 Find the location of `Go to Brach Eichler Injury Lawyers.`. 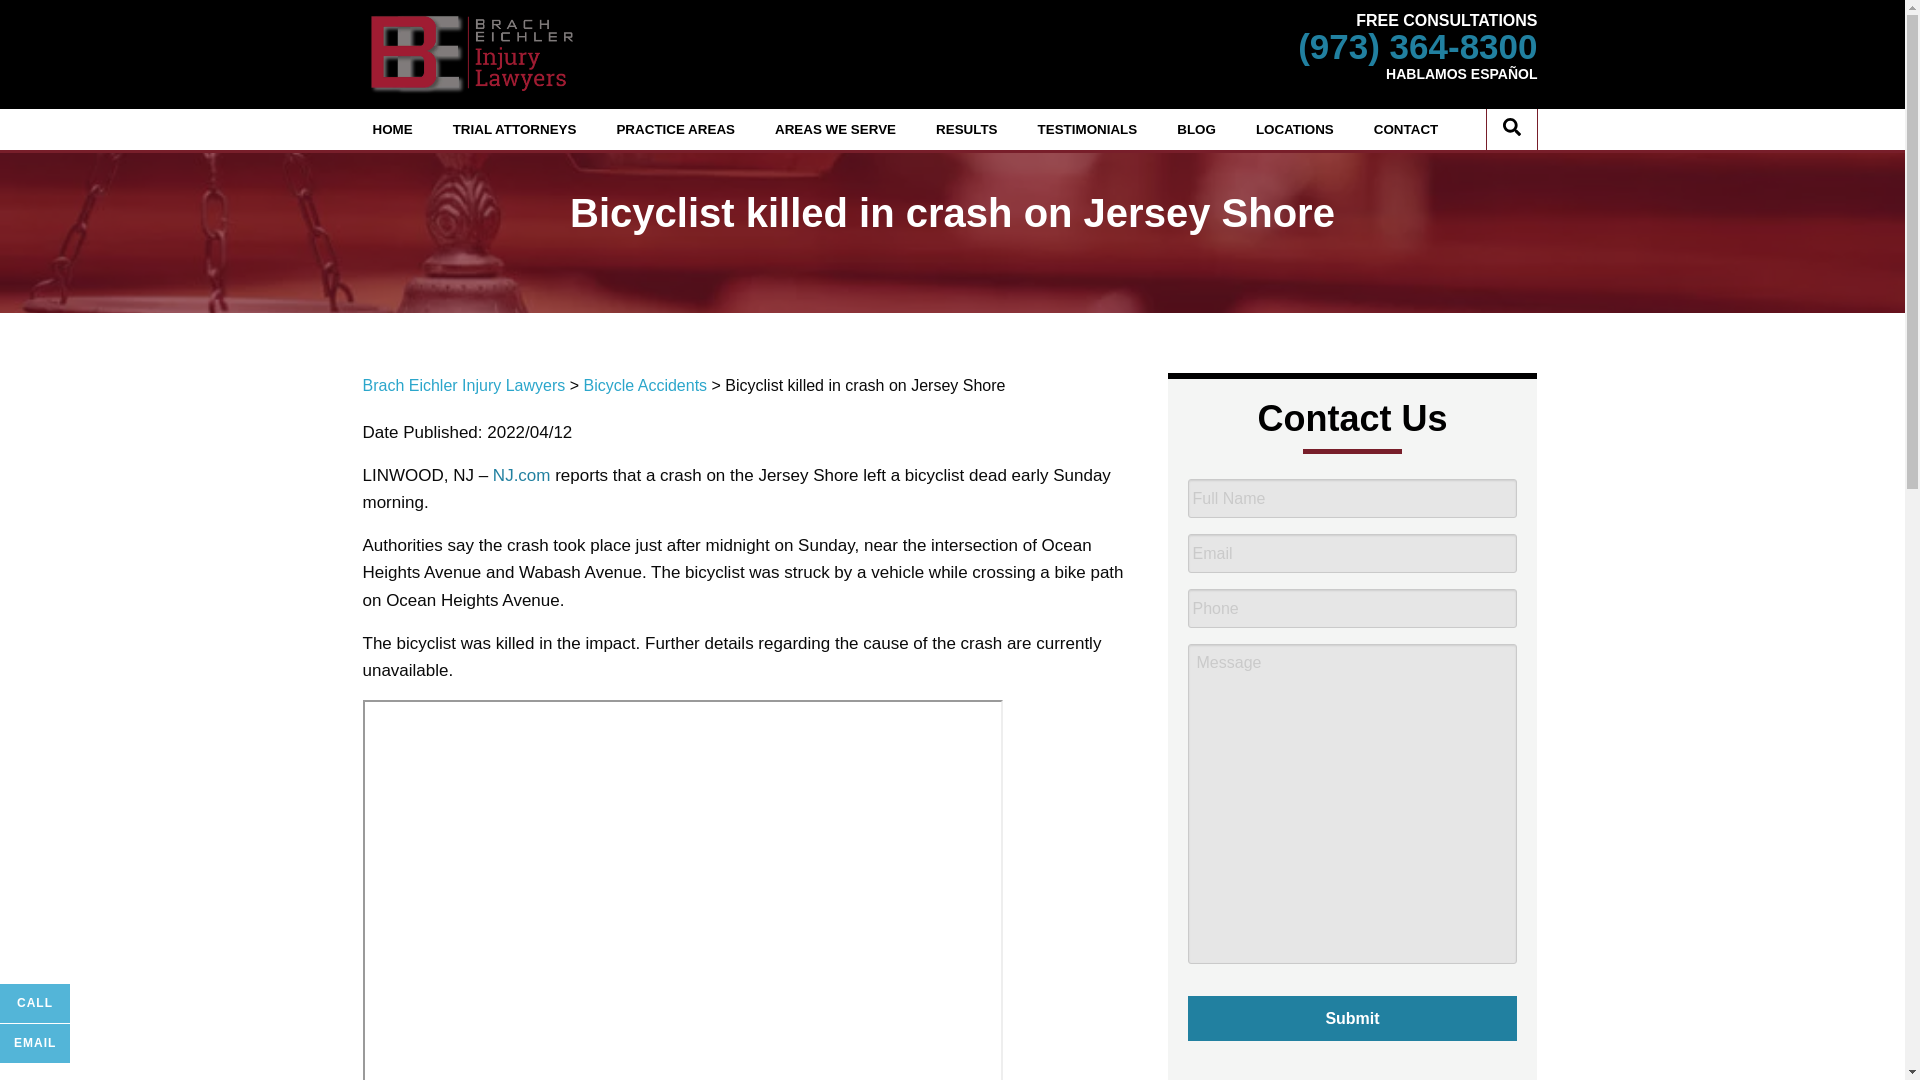

Go to Brach Eichler Injury Lawyers. is located at coordinates (463, 385).